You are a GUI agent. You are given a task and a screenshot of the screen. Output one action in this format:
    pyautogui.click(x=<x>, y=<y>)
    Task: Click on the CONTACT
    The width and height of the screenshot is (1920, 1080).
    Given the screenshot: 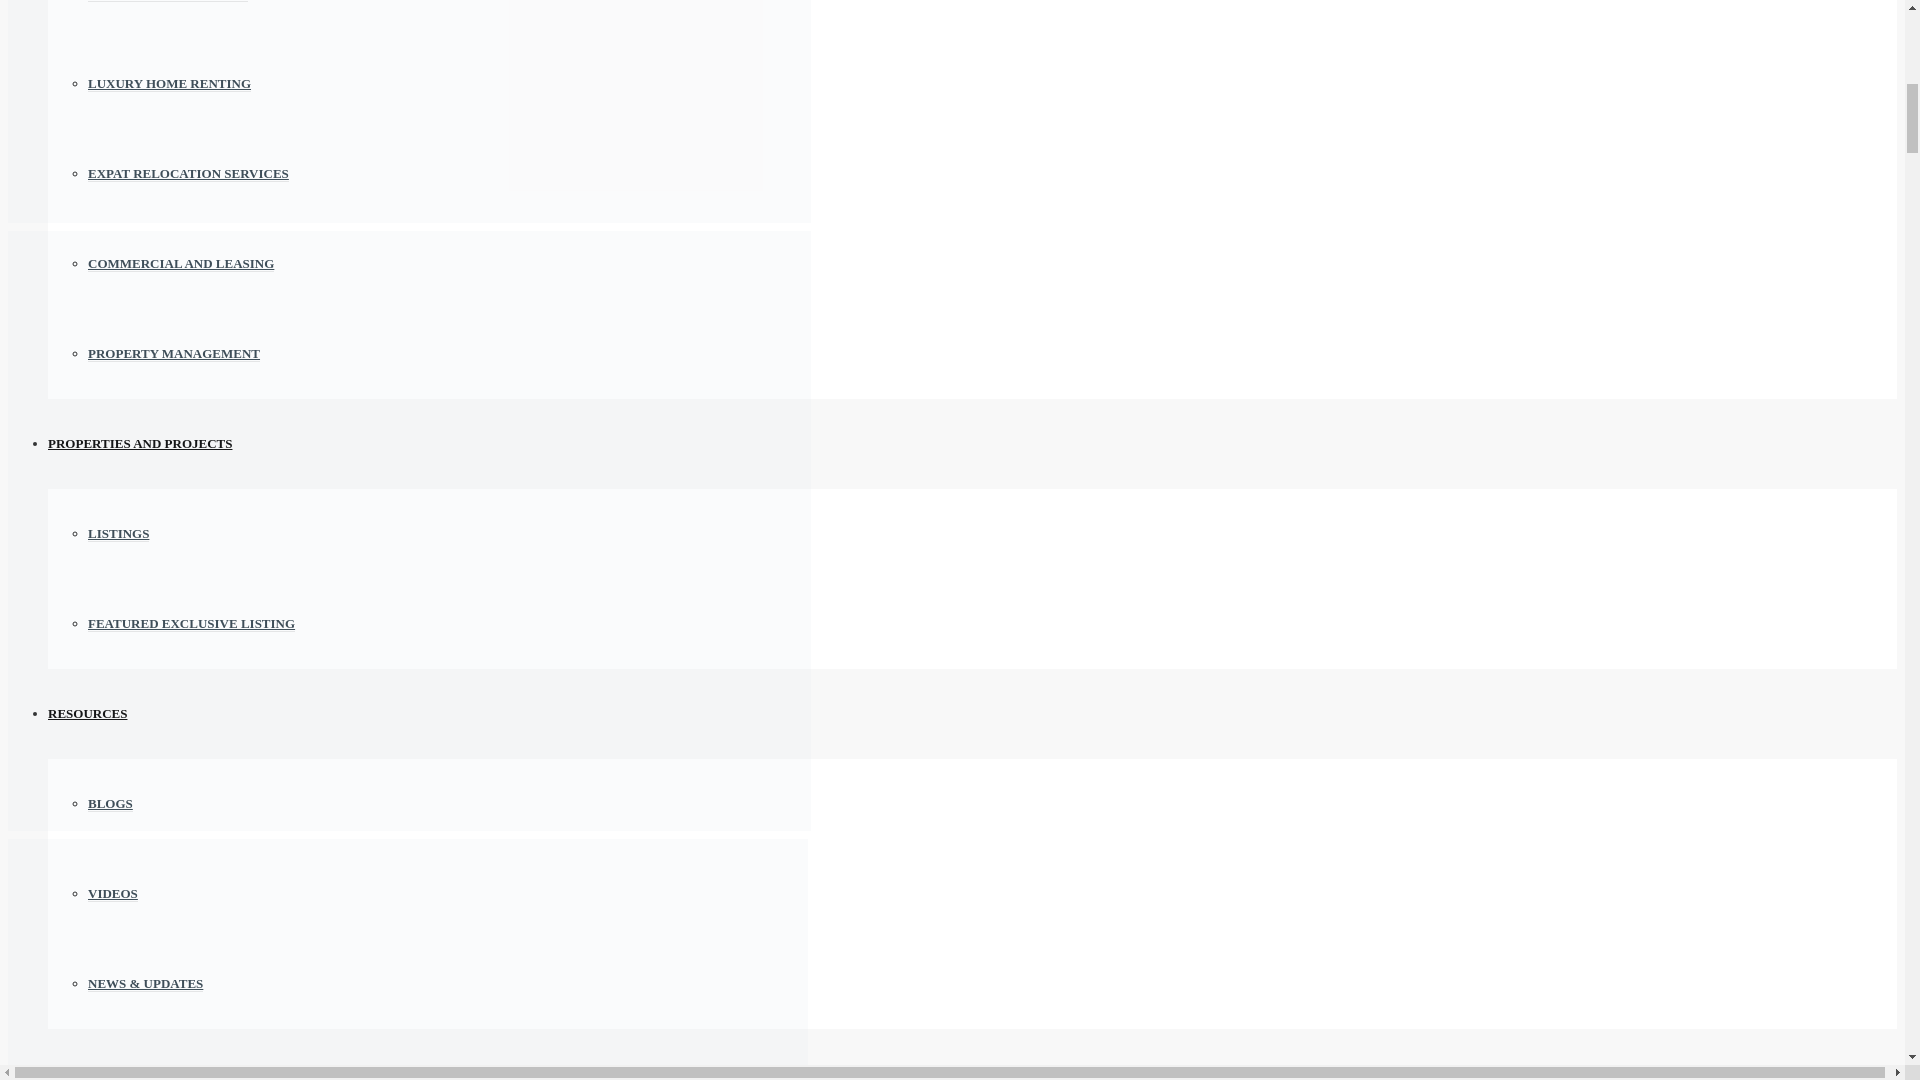 What is the action you would take?
    pyautogui.click(x=80, y=1072)
    